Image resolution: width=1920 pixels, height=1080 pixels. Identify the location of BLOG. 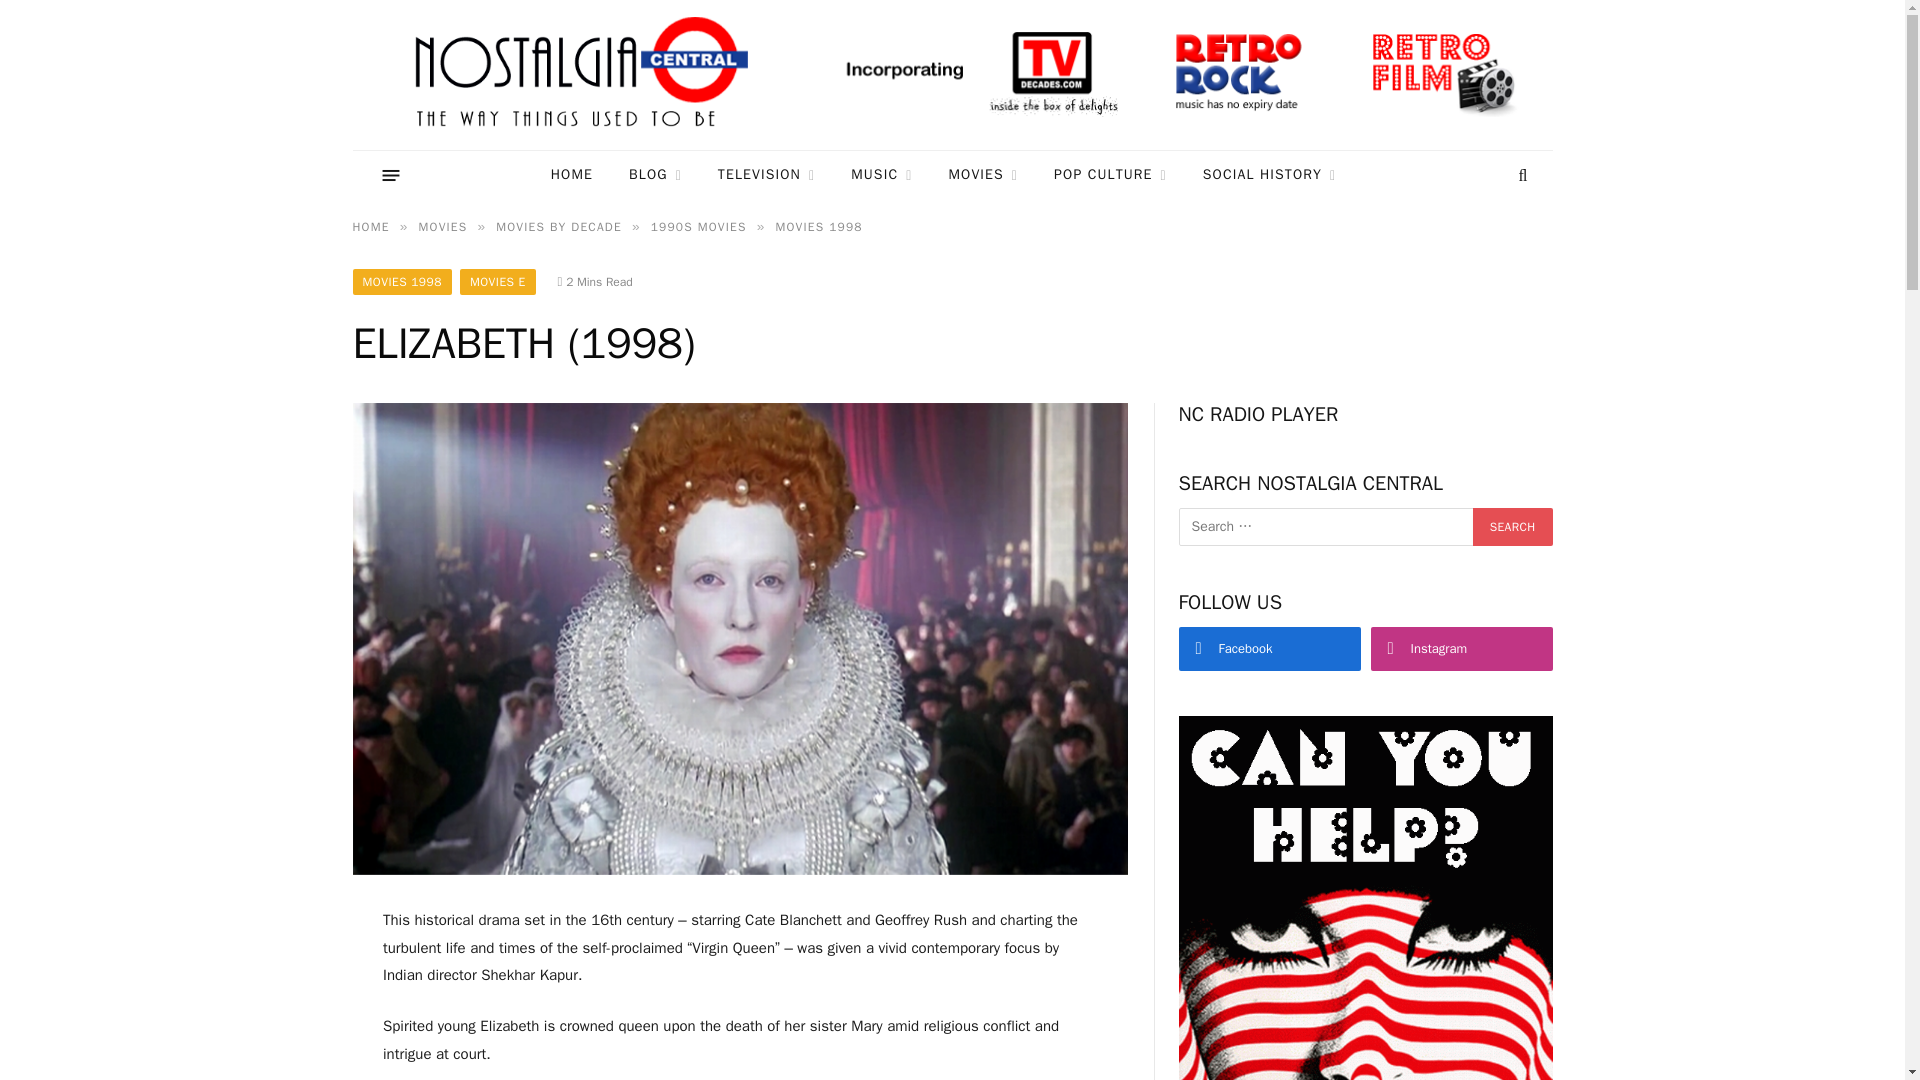
(655, 175).